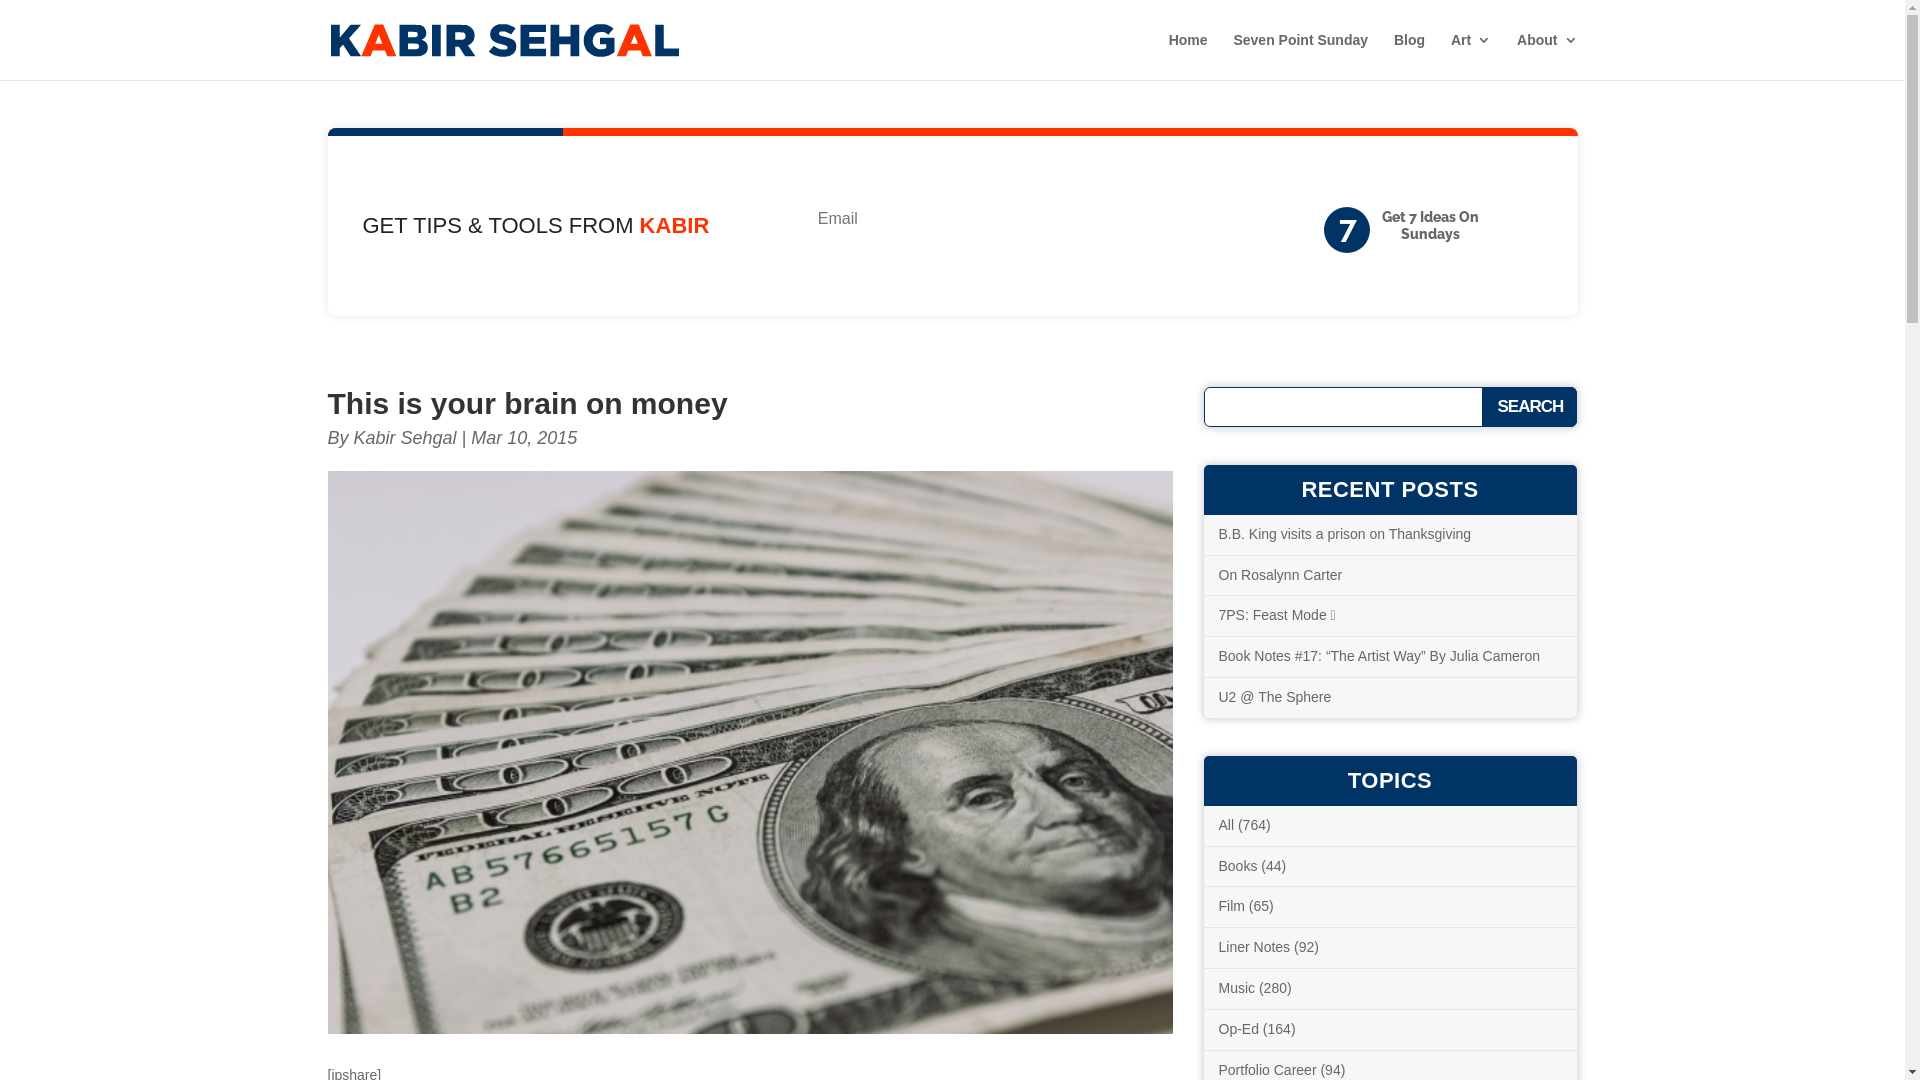 The image size is (1920, 1080). I want to click on Get Access!, so click(1100, 225).